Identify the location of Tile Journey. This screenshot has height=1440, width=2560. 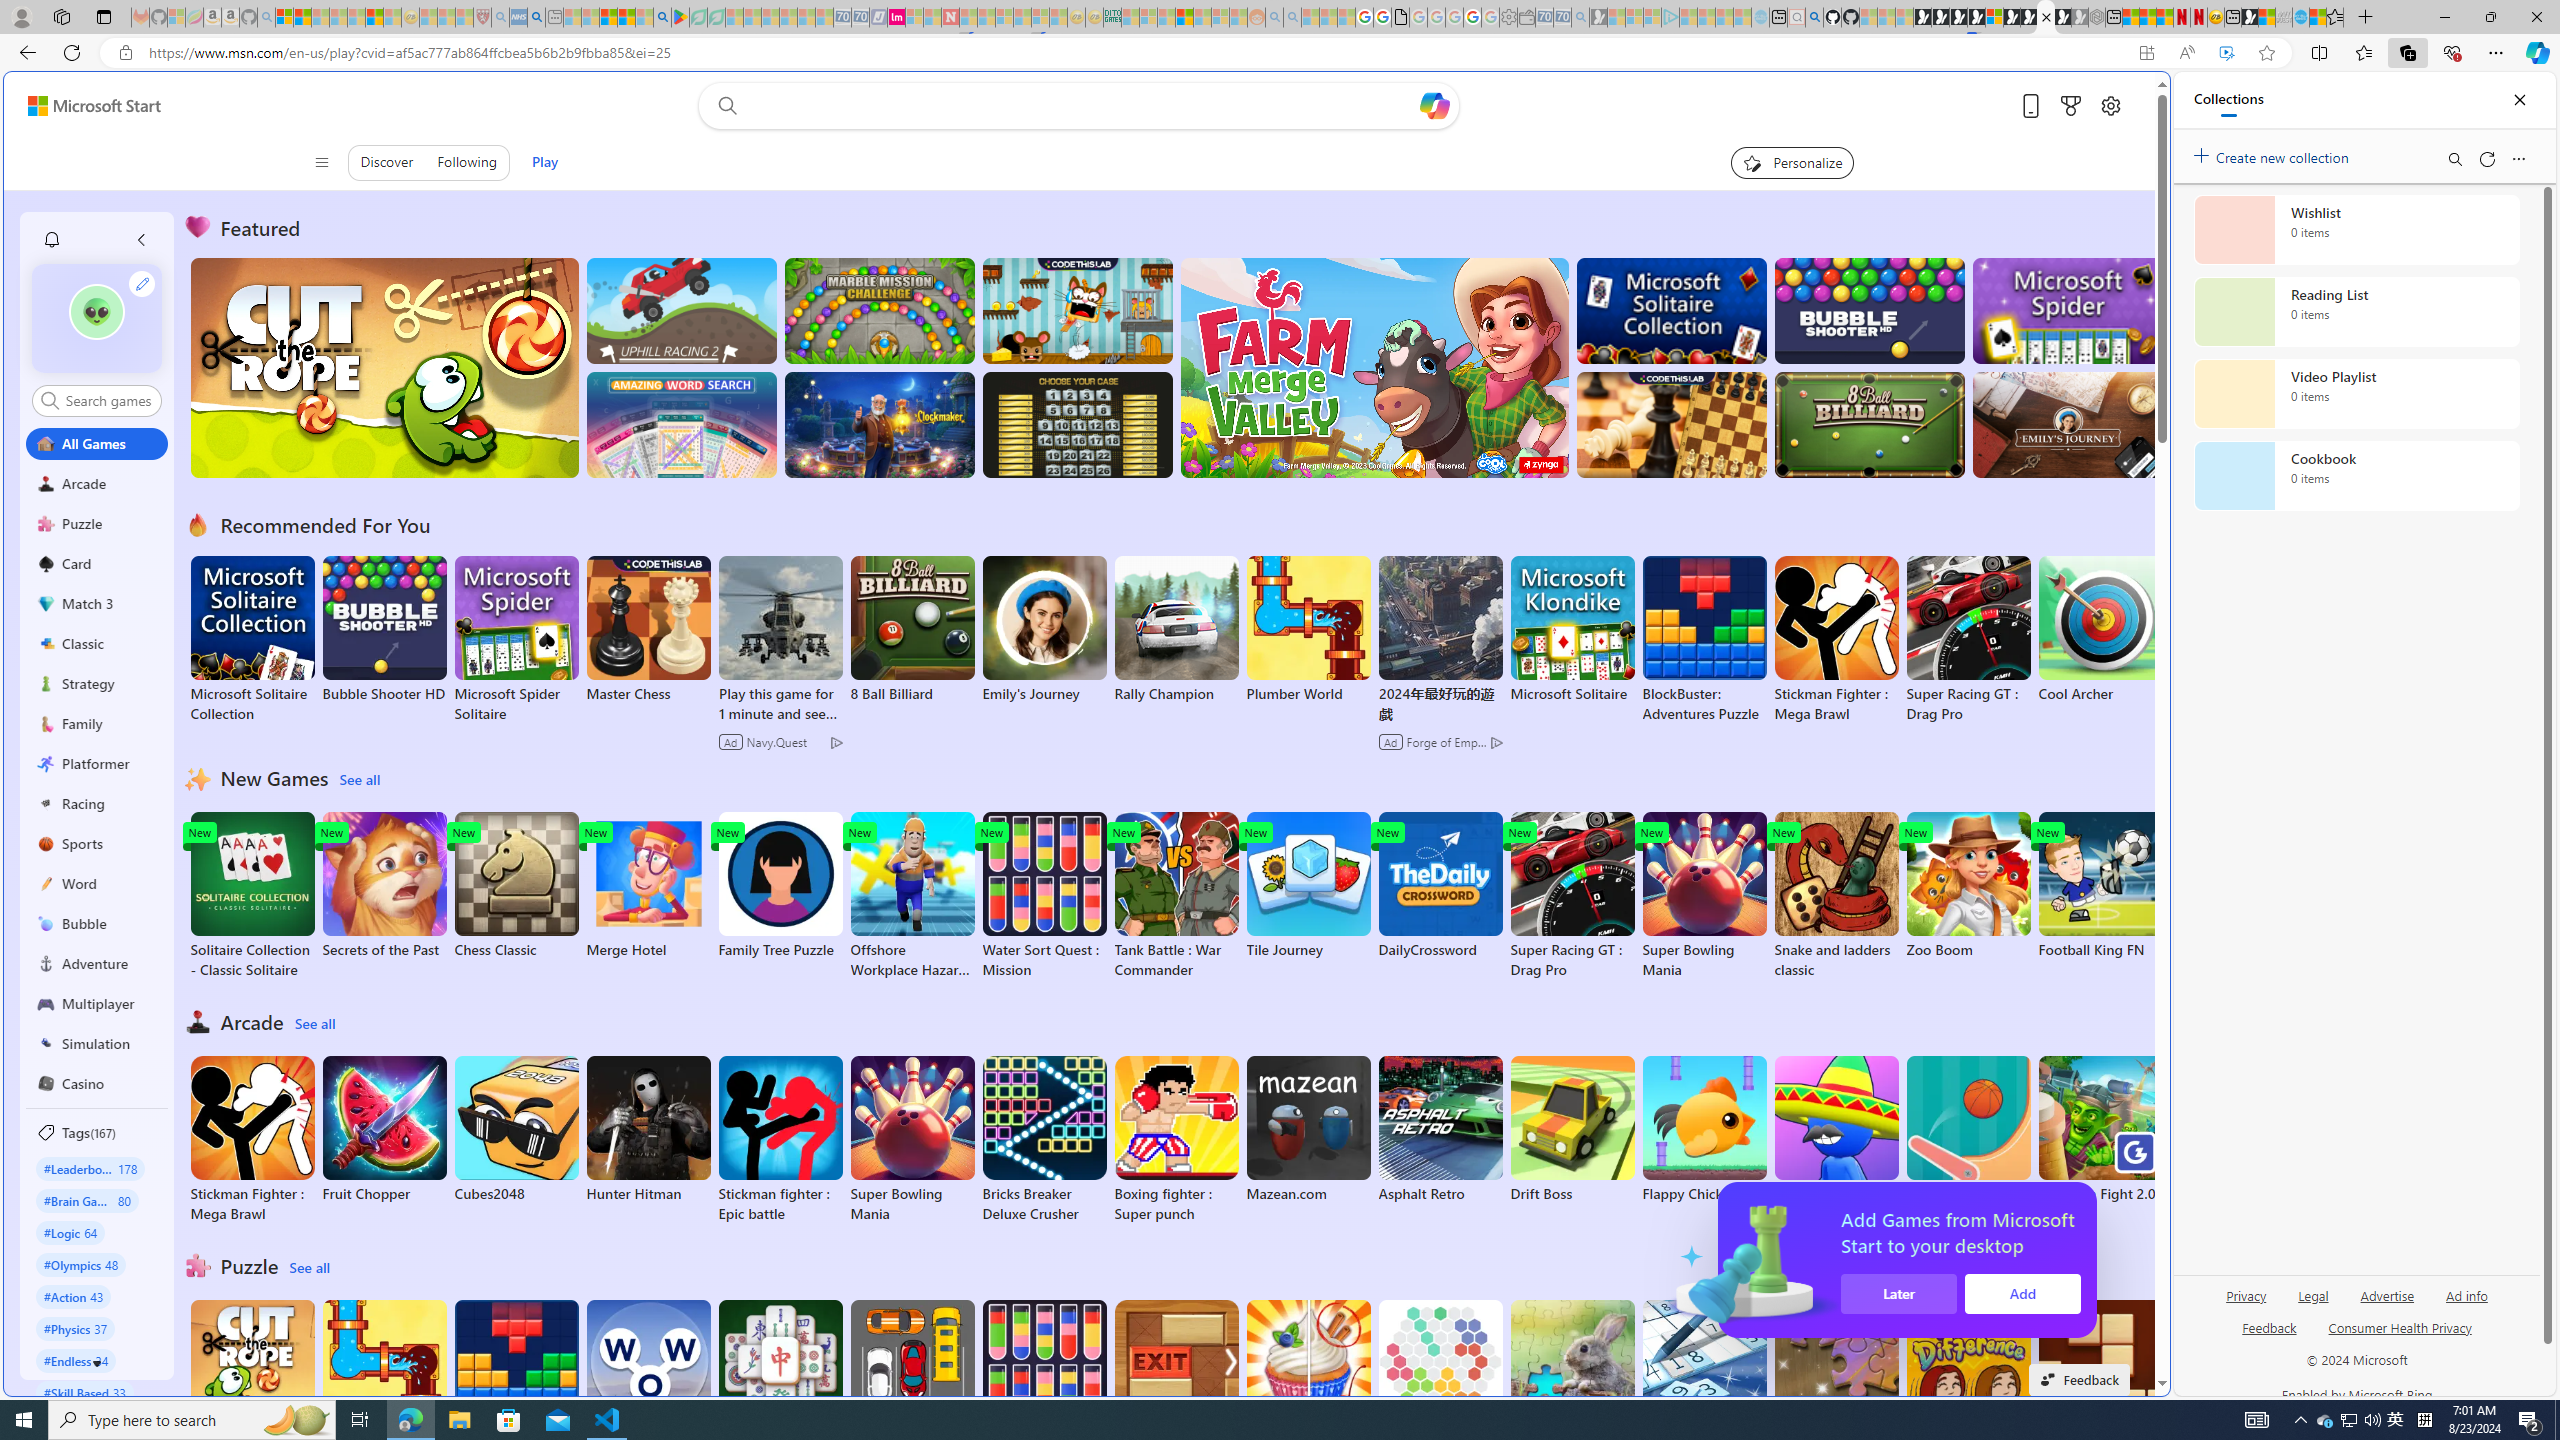
(1309, 886).